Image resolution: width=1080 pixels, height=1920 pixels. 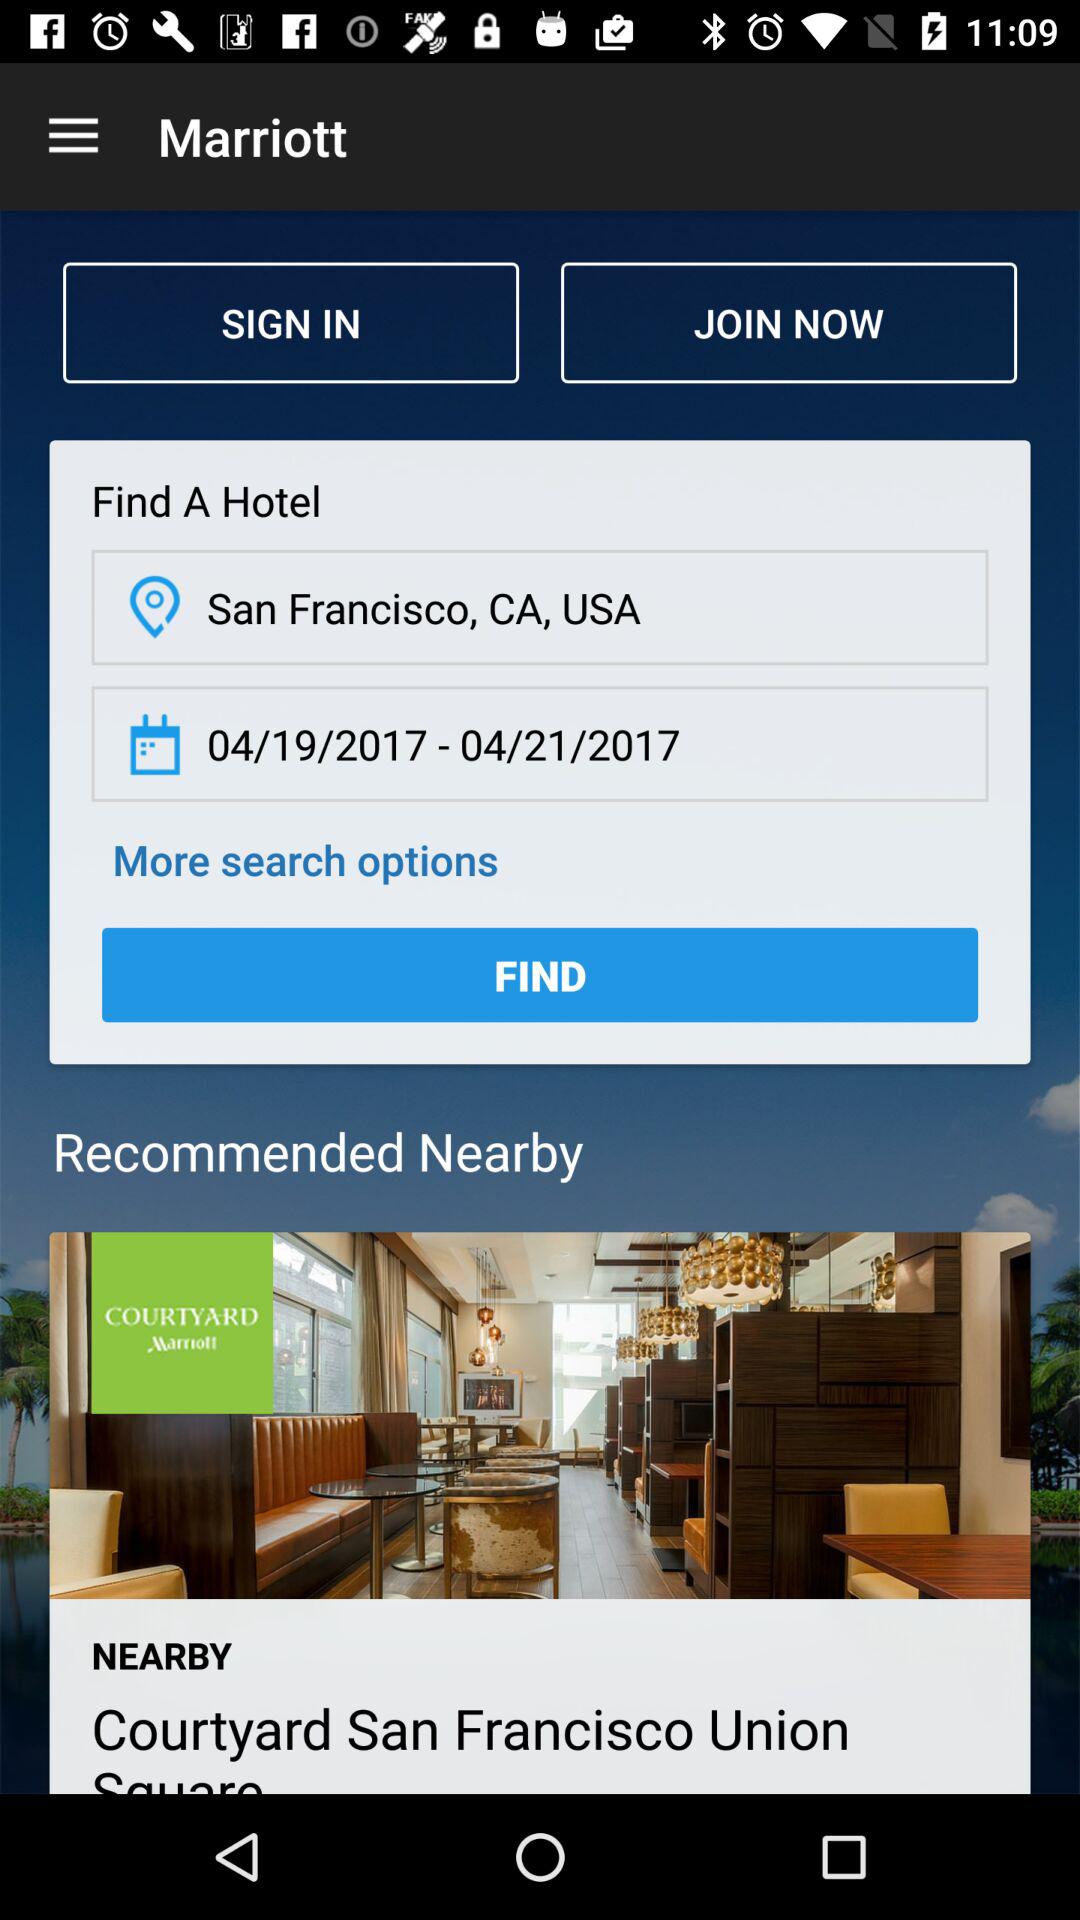 What do you see at coordinates (73, 136) in the screenshot?
I see `select the icon to the left of the marriott icon` at bounding box center [73, 136].